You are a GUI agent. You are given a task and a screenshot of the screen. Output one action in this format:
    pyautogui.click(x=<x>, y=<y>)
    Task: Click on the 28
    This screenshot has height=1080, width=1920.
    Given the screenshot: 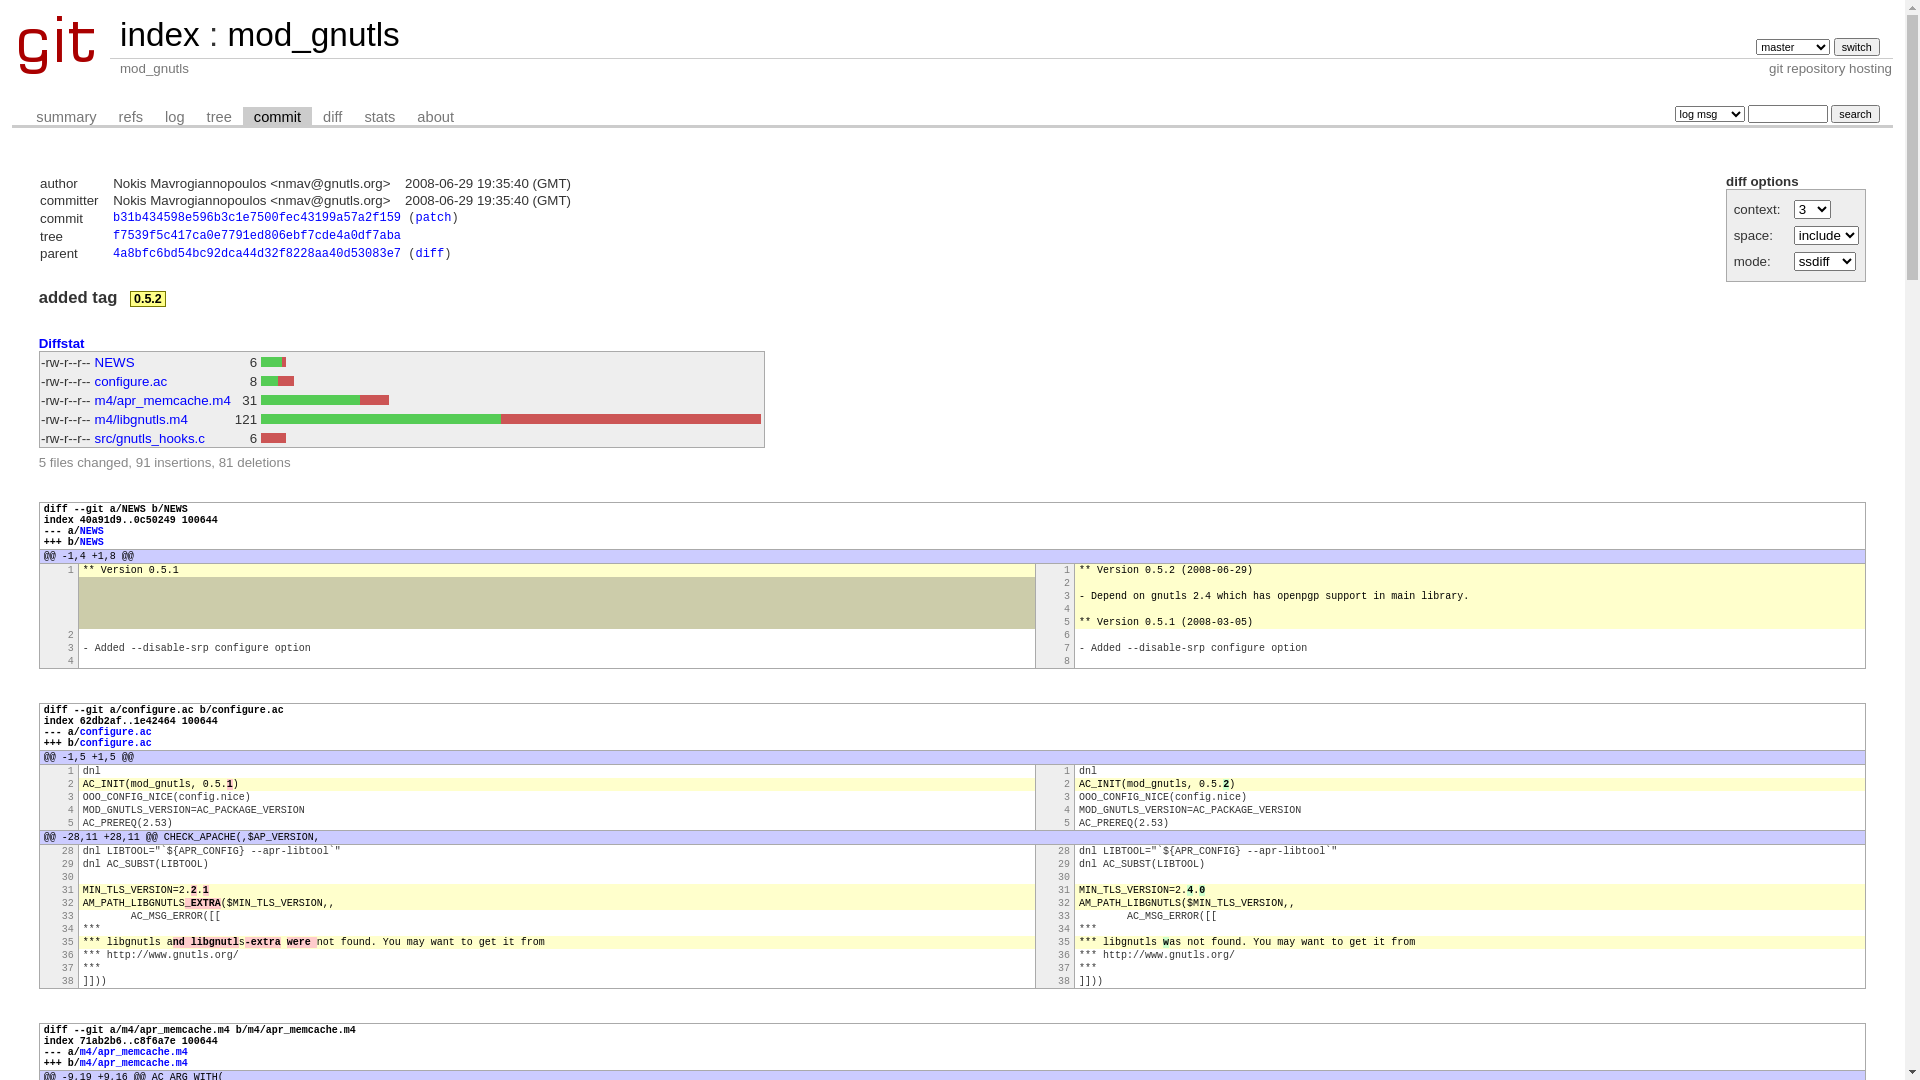 What is the action you would take?
    pyautogui.click(x=1064, y=852)
    